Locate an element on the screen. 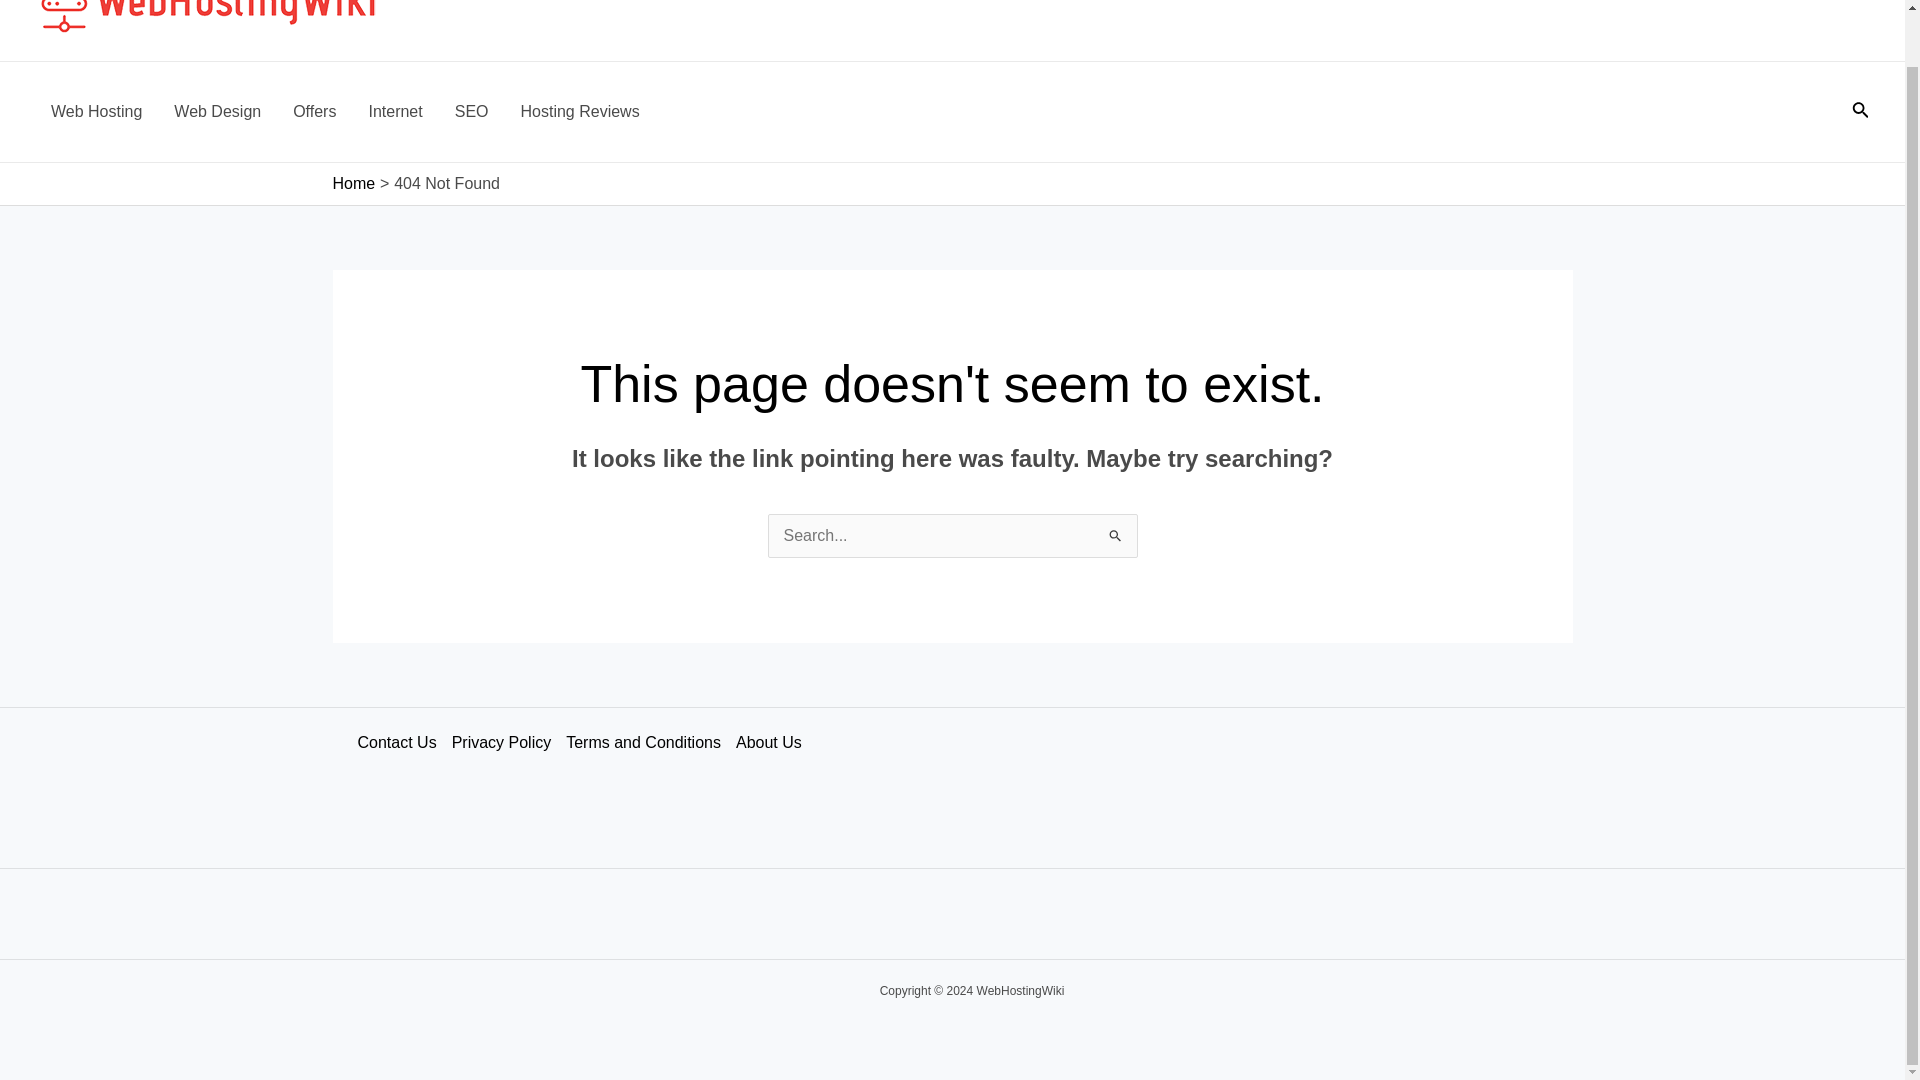 This screenshot has width=1920, height=1080. Search is located at coordinates (1114, 533).